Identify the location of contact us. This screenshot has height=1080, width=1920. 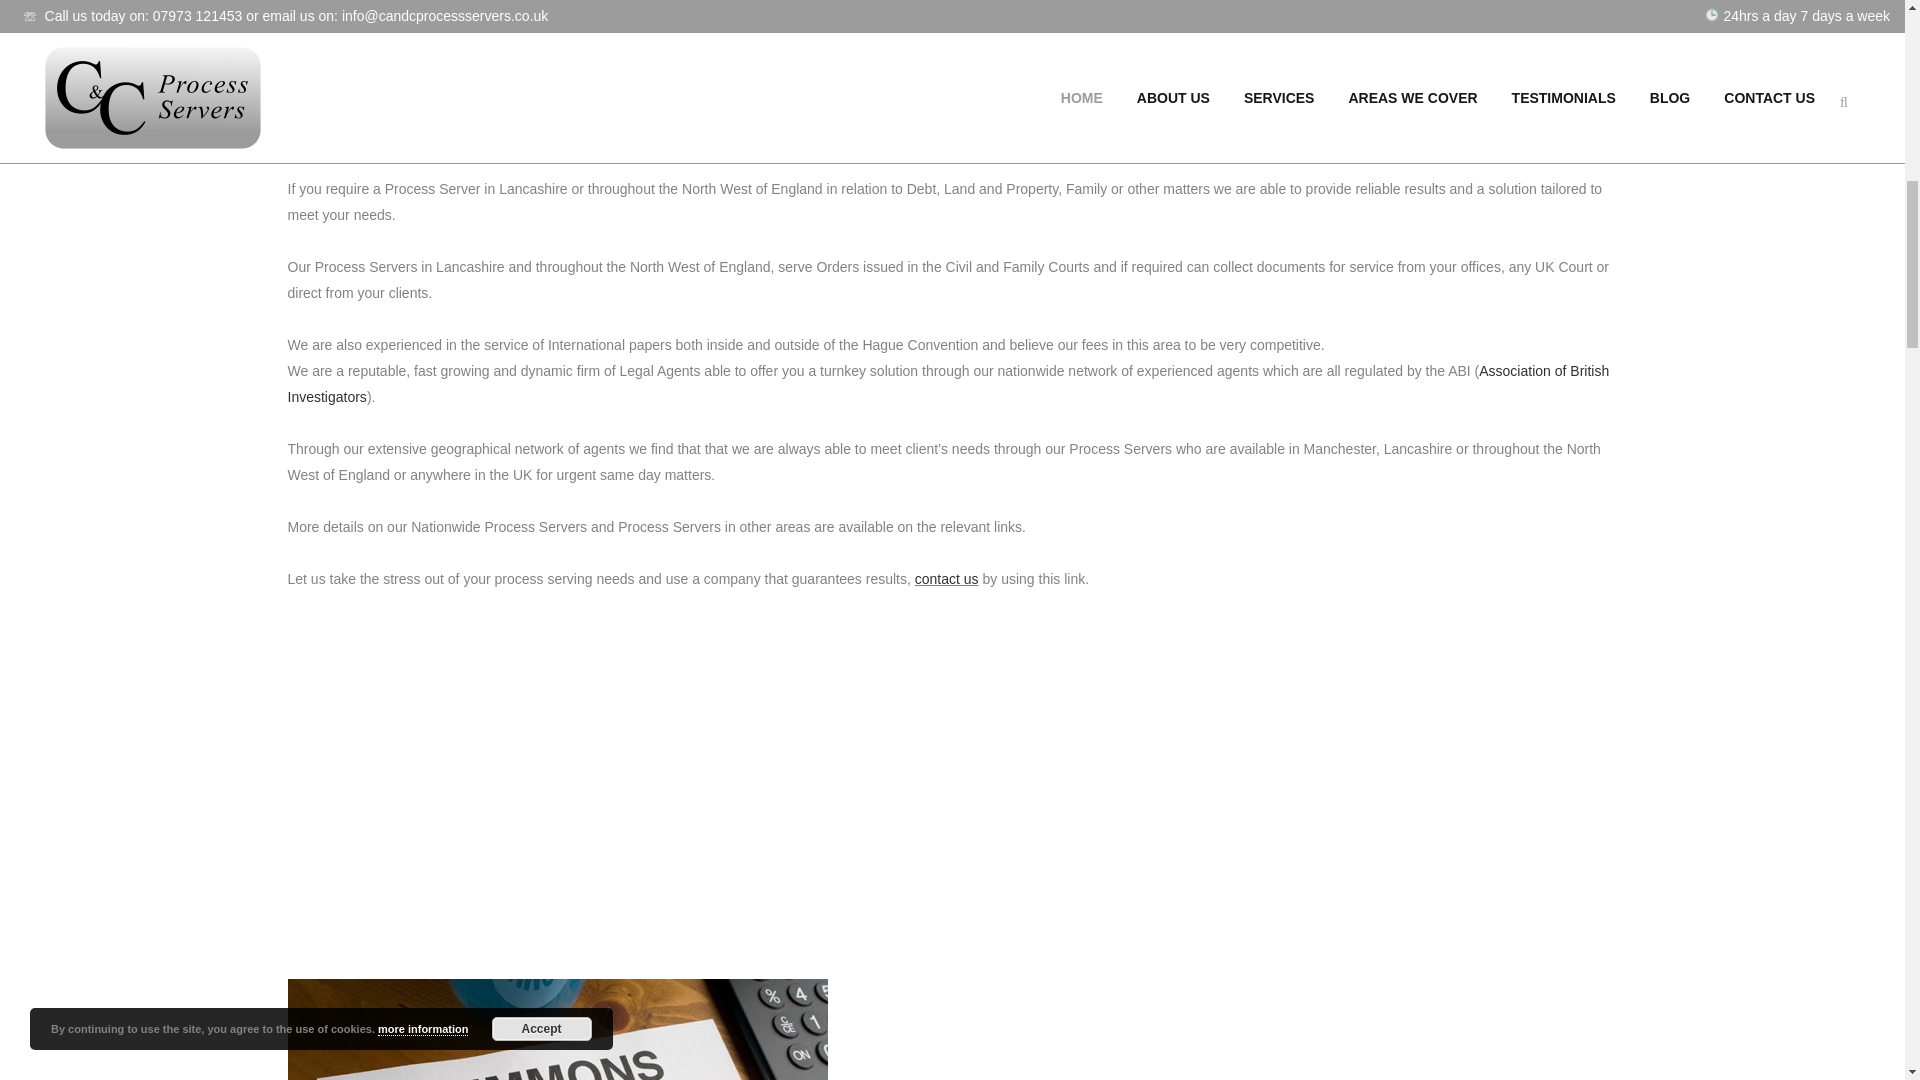
(947, 579).